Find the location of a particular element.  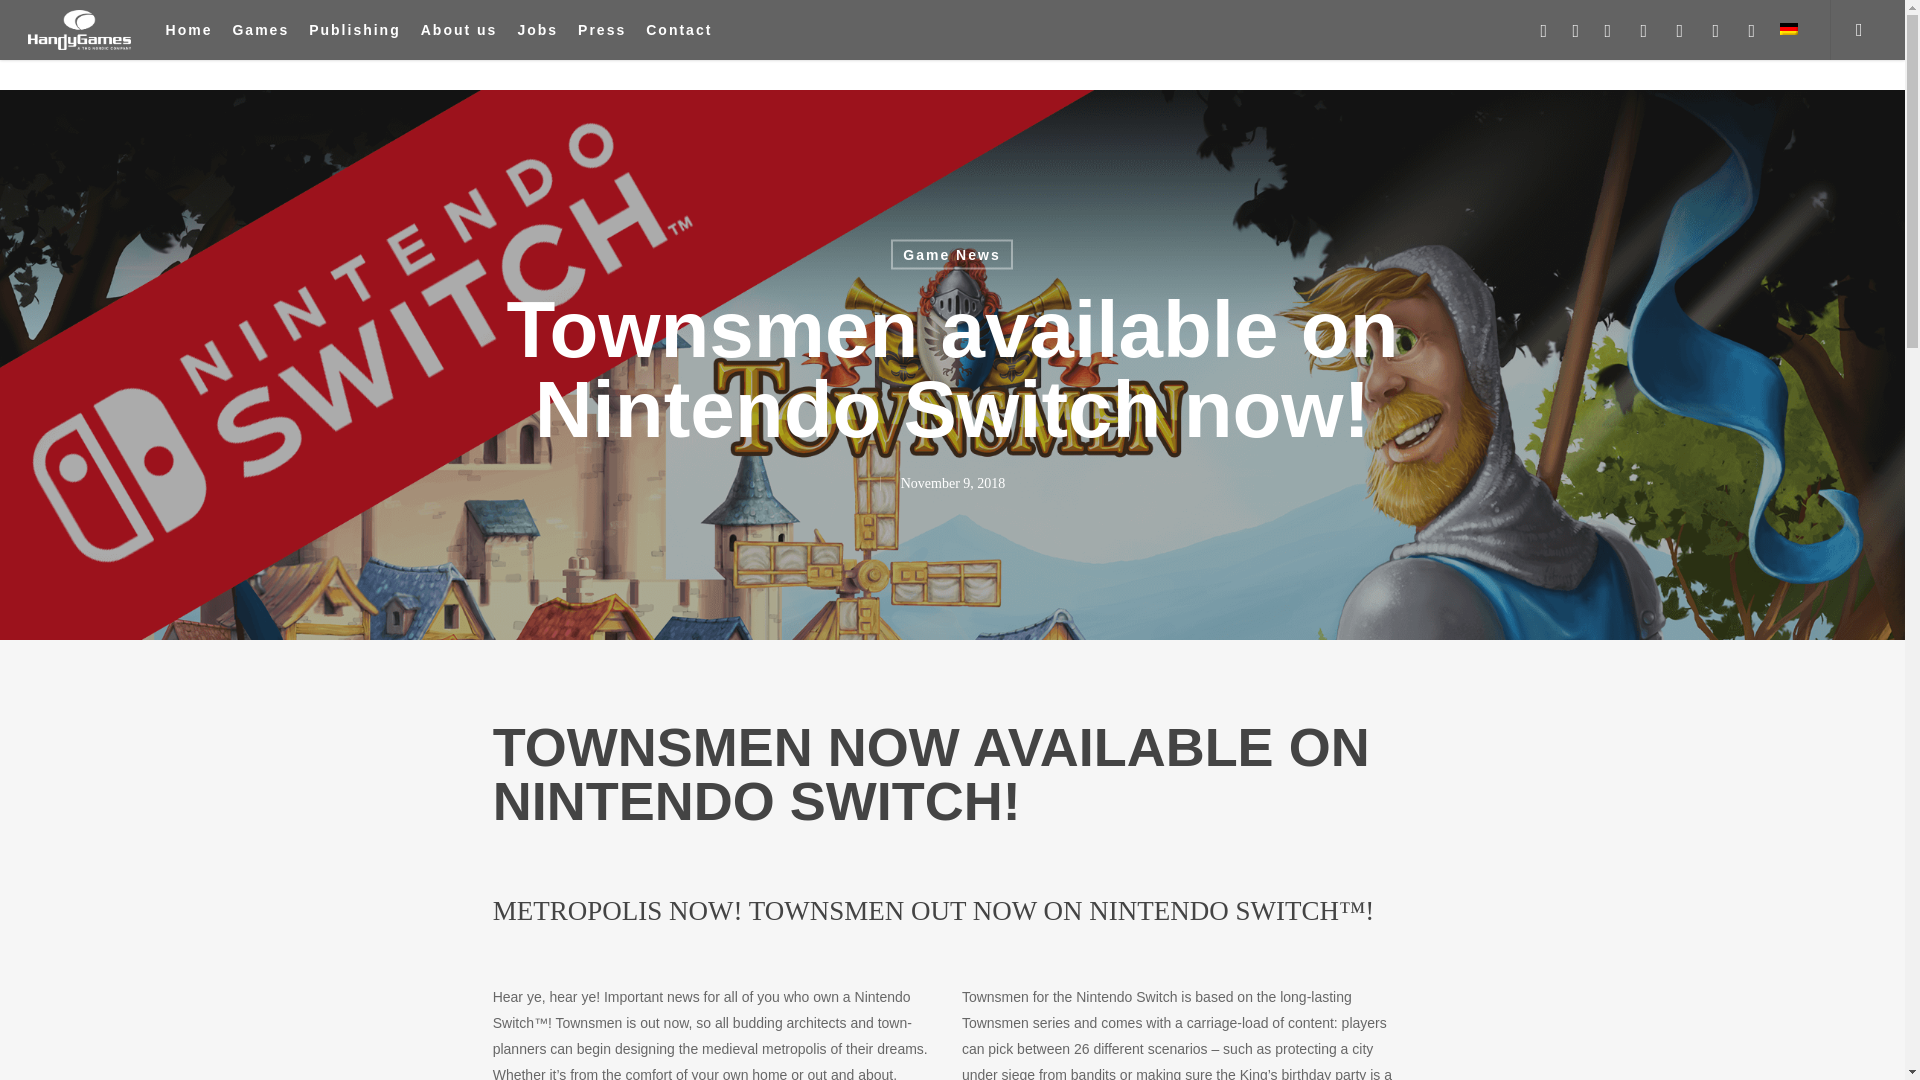

About us is located at coordinates (458, 30).